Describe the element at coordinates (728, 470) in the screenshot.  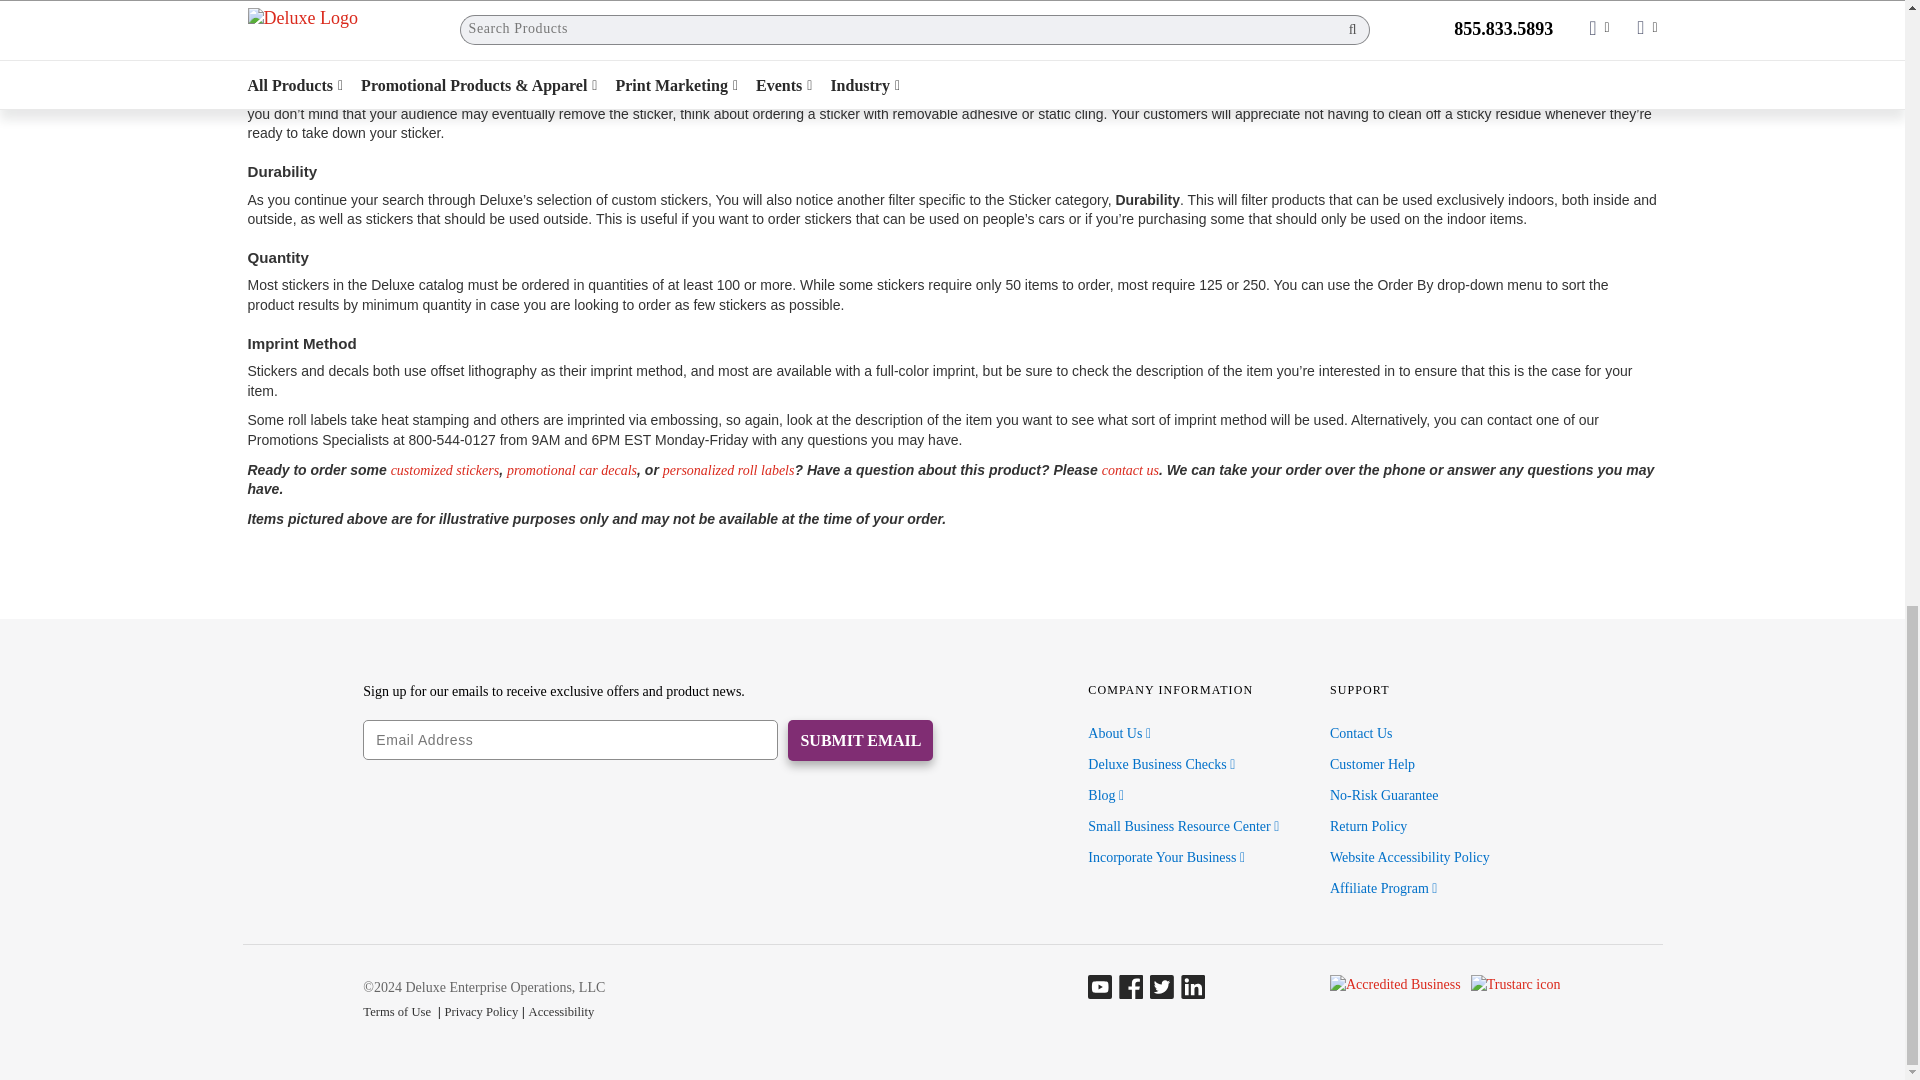
I see `Personalized Roll Labels` at that location.